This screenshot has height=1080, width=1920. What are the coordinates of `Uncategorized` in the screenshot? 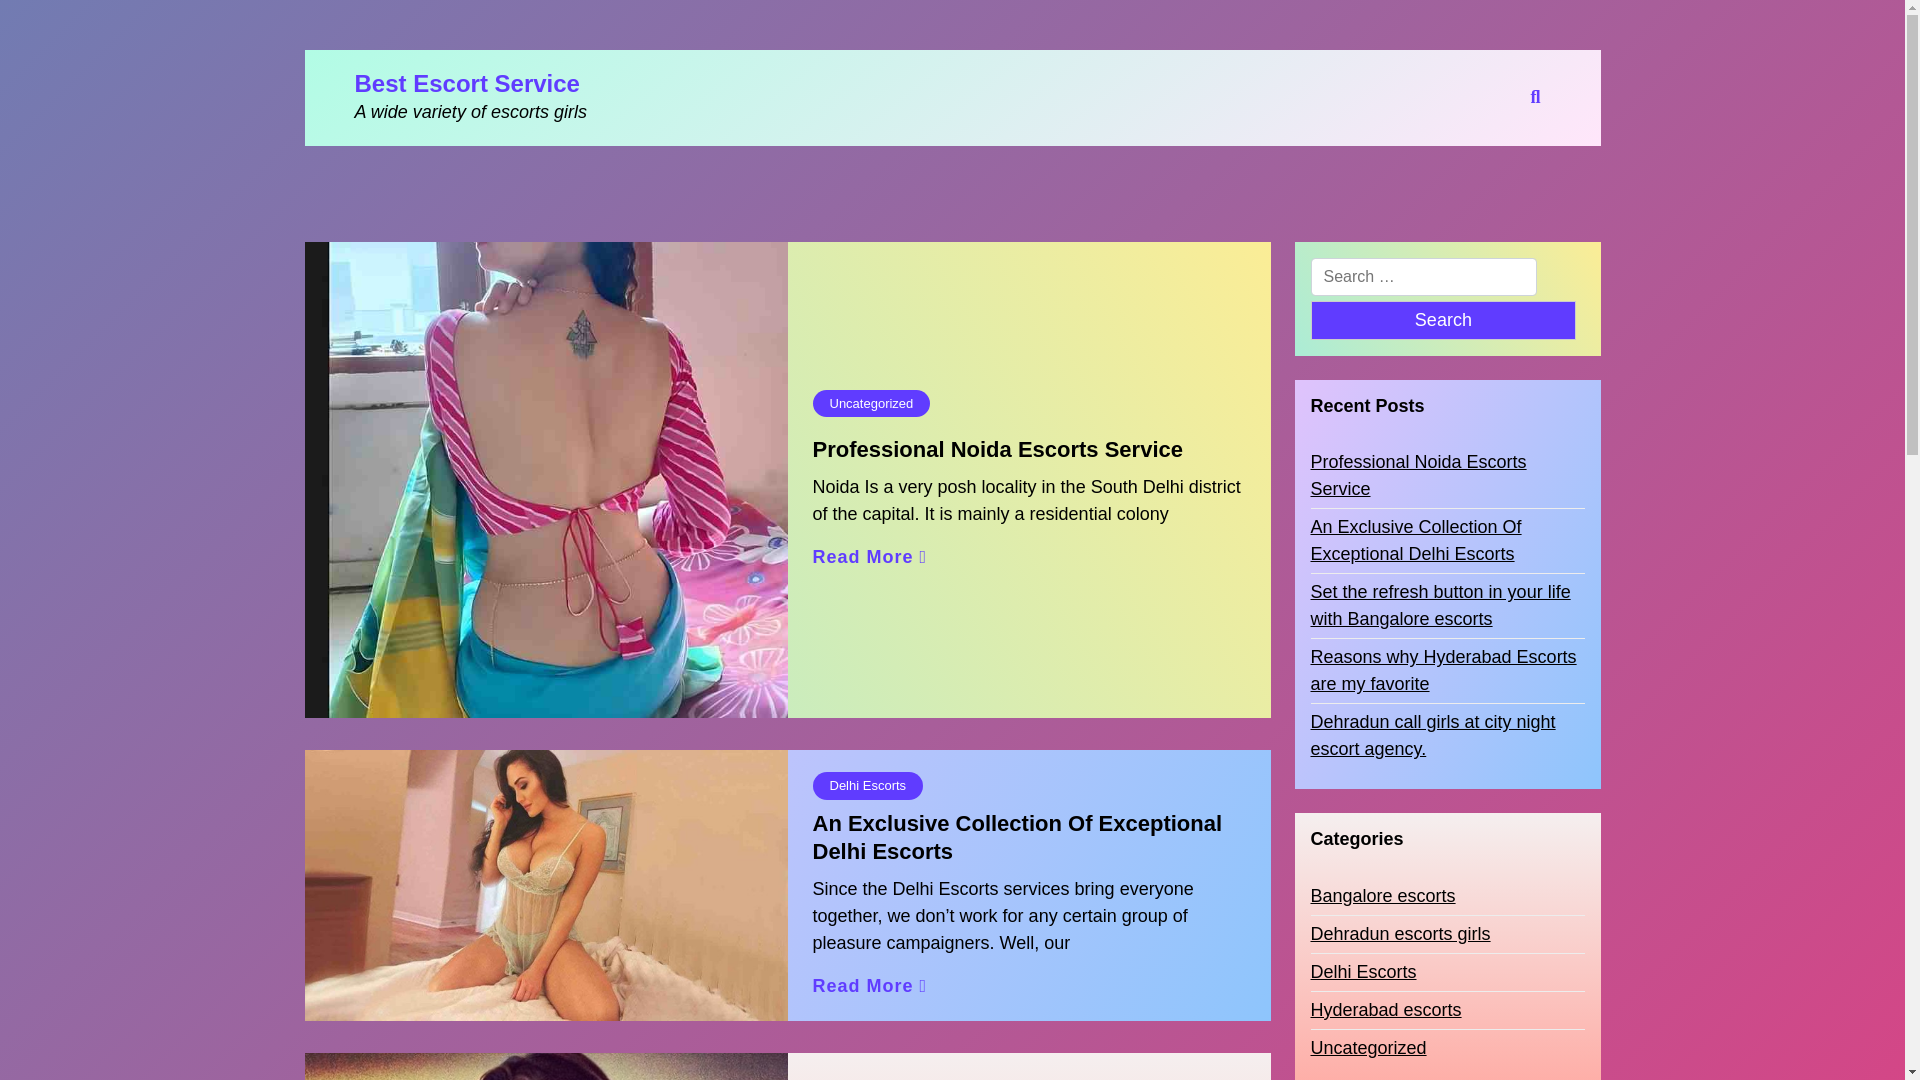 It's located at (870, 403).